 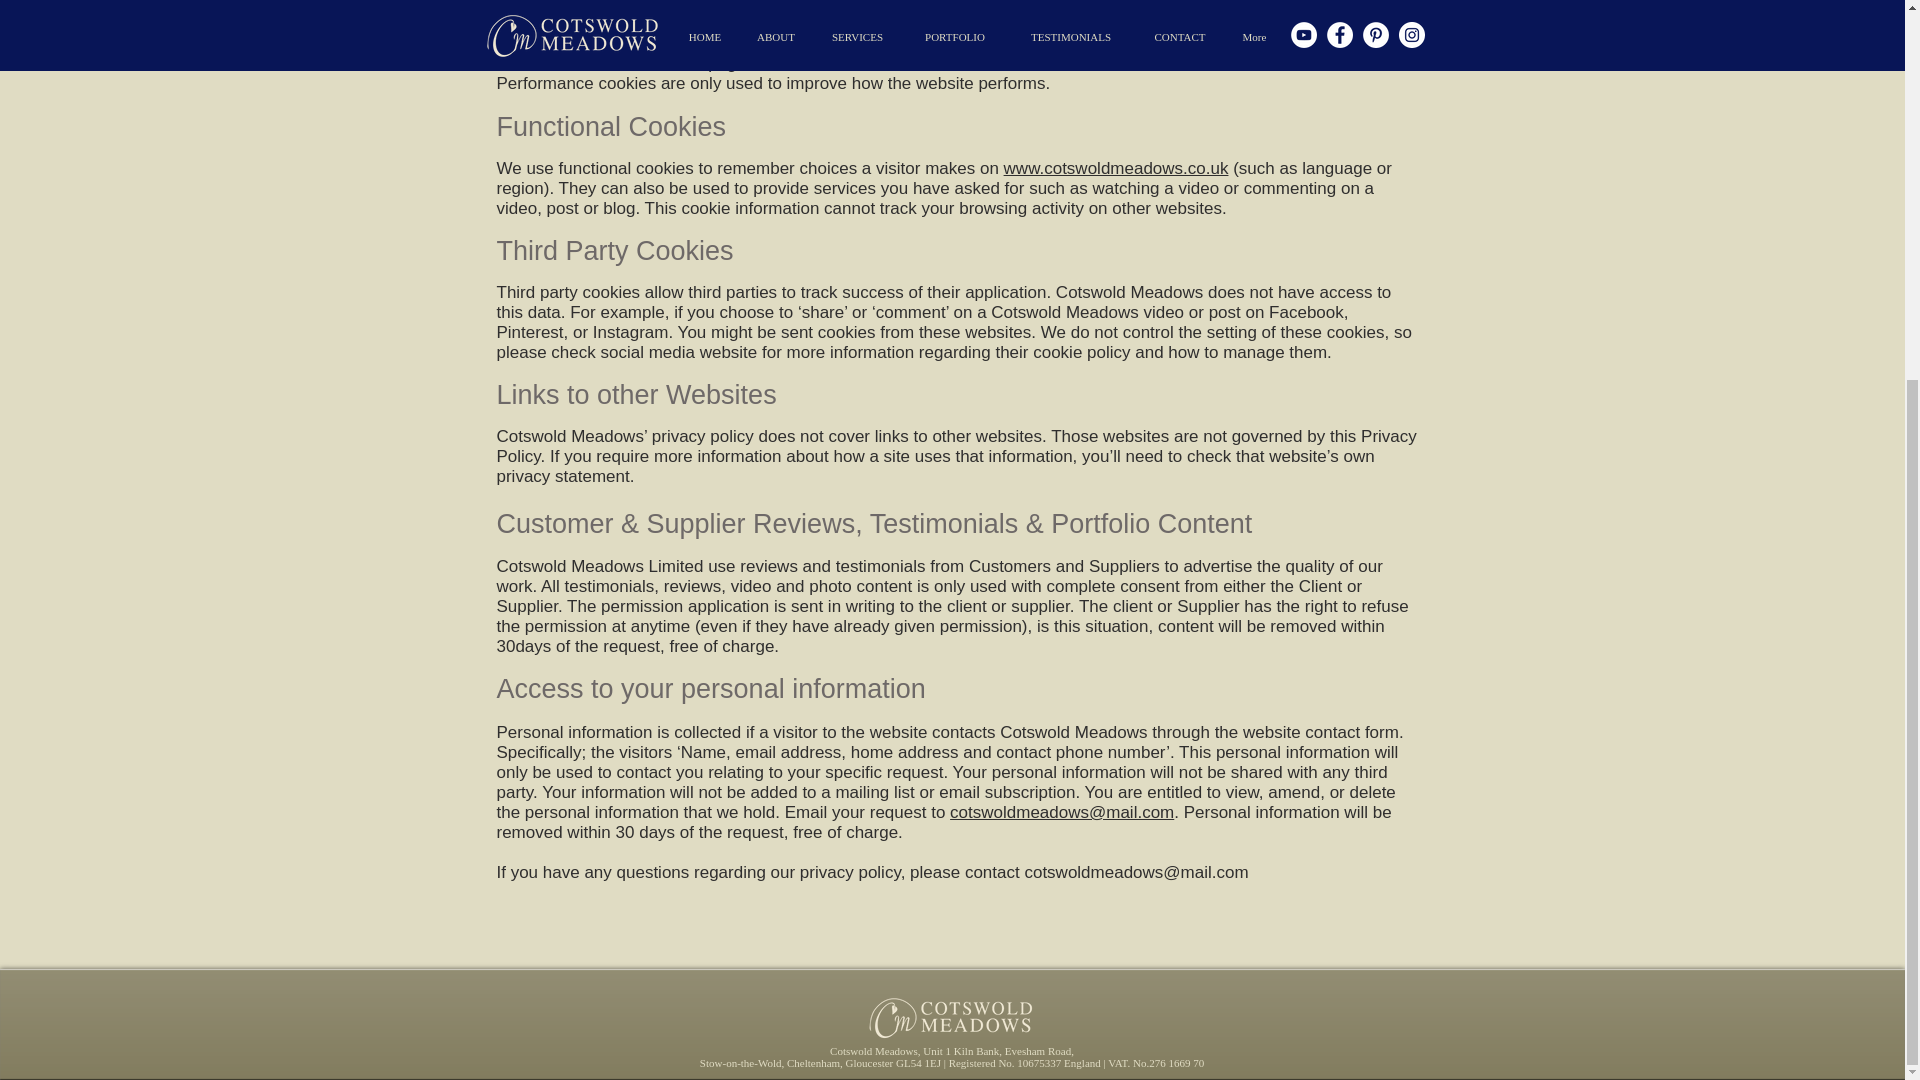 I want to click on www.cotswoldmeadows.co.uk, so click(x=1266, y=42).